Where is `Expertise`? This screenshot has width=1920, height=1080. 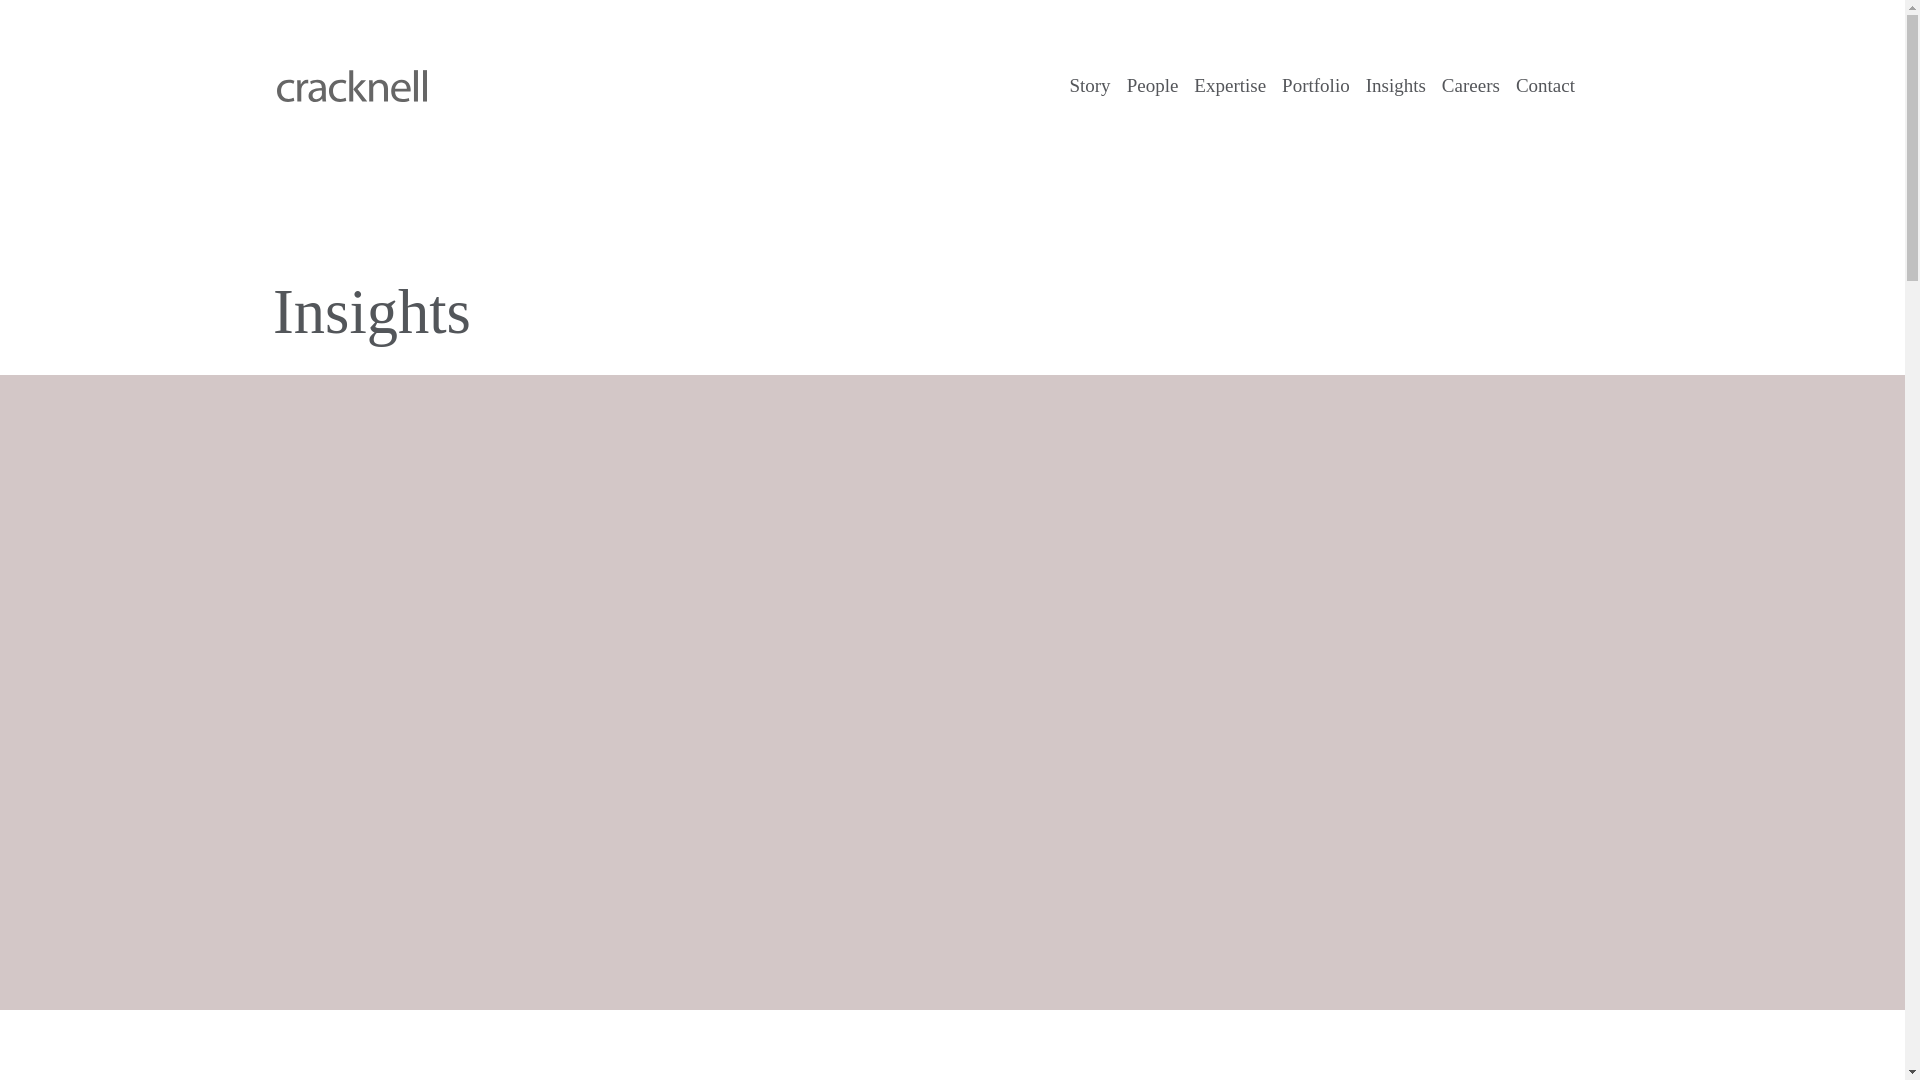 Expertise is located at coordinates (1230, 86).